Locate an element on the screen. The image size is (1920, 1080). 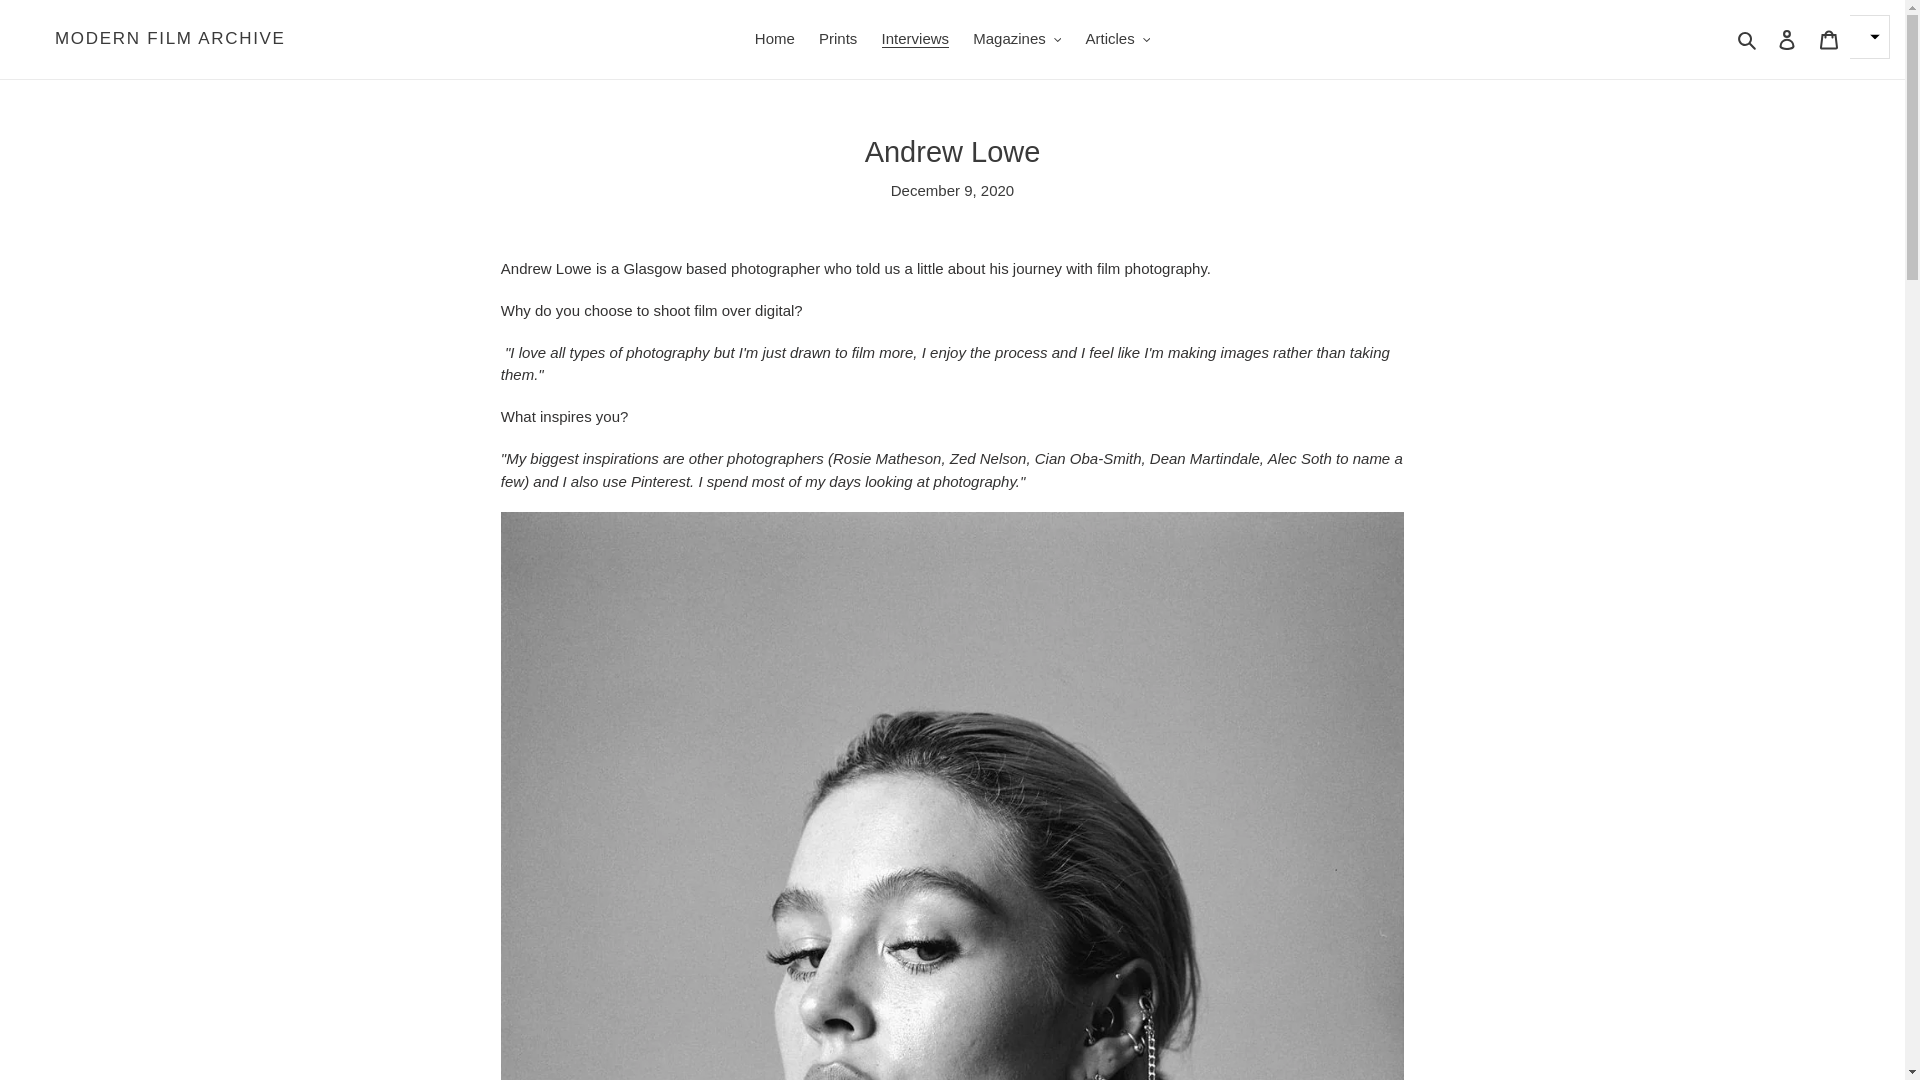
Cart is located at coordinates (1829, 39).